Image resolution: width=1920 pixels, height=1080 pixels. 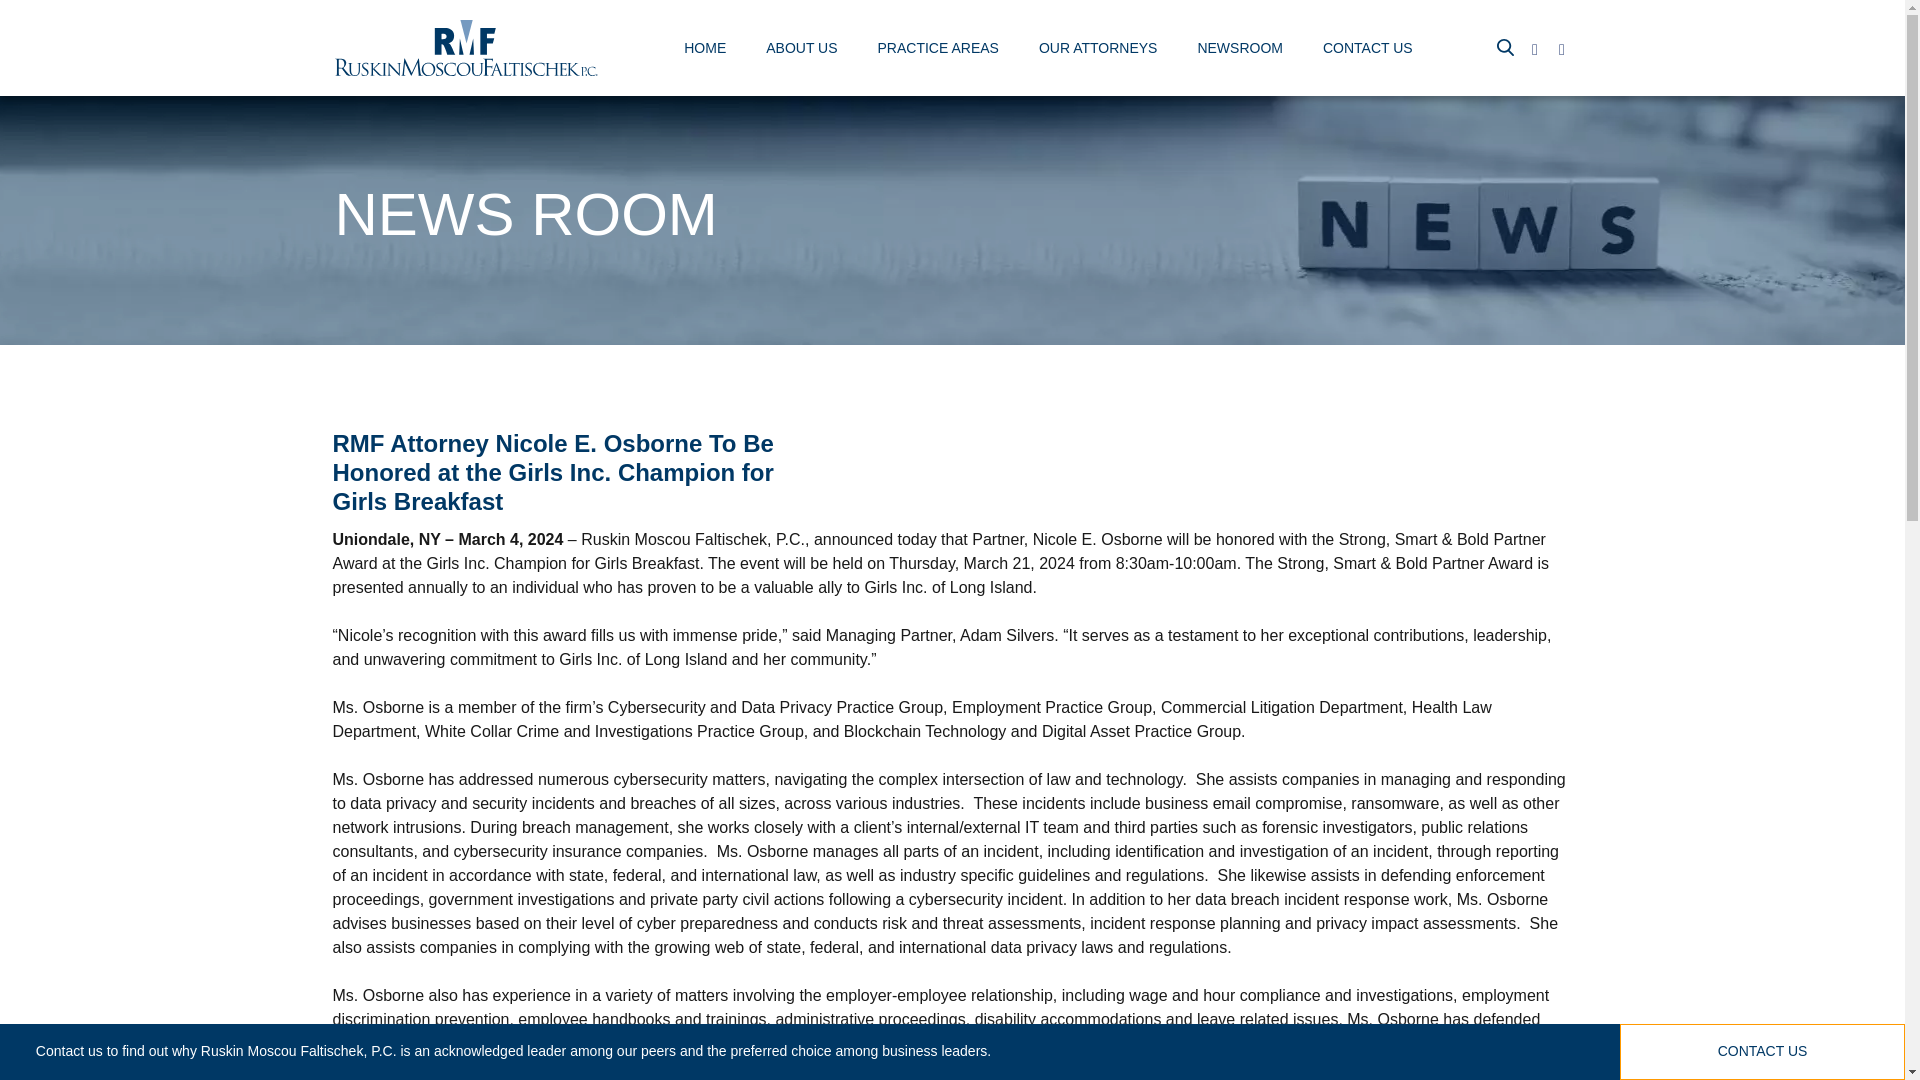 What do you see at coordinates (1239, 50) in the screenshot?
I see `NEWSROOM` at bounding box center [1239, 50].